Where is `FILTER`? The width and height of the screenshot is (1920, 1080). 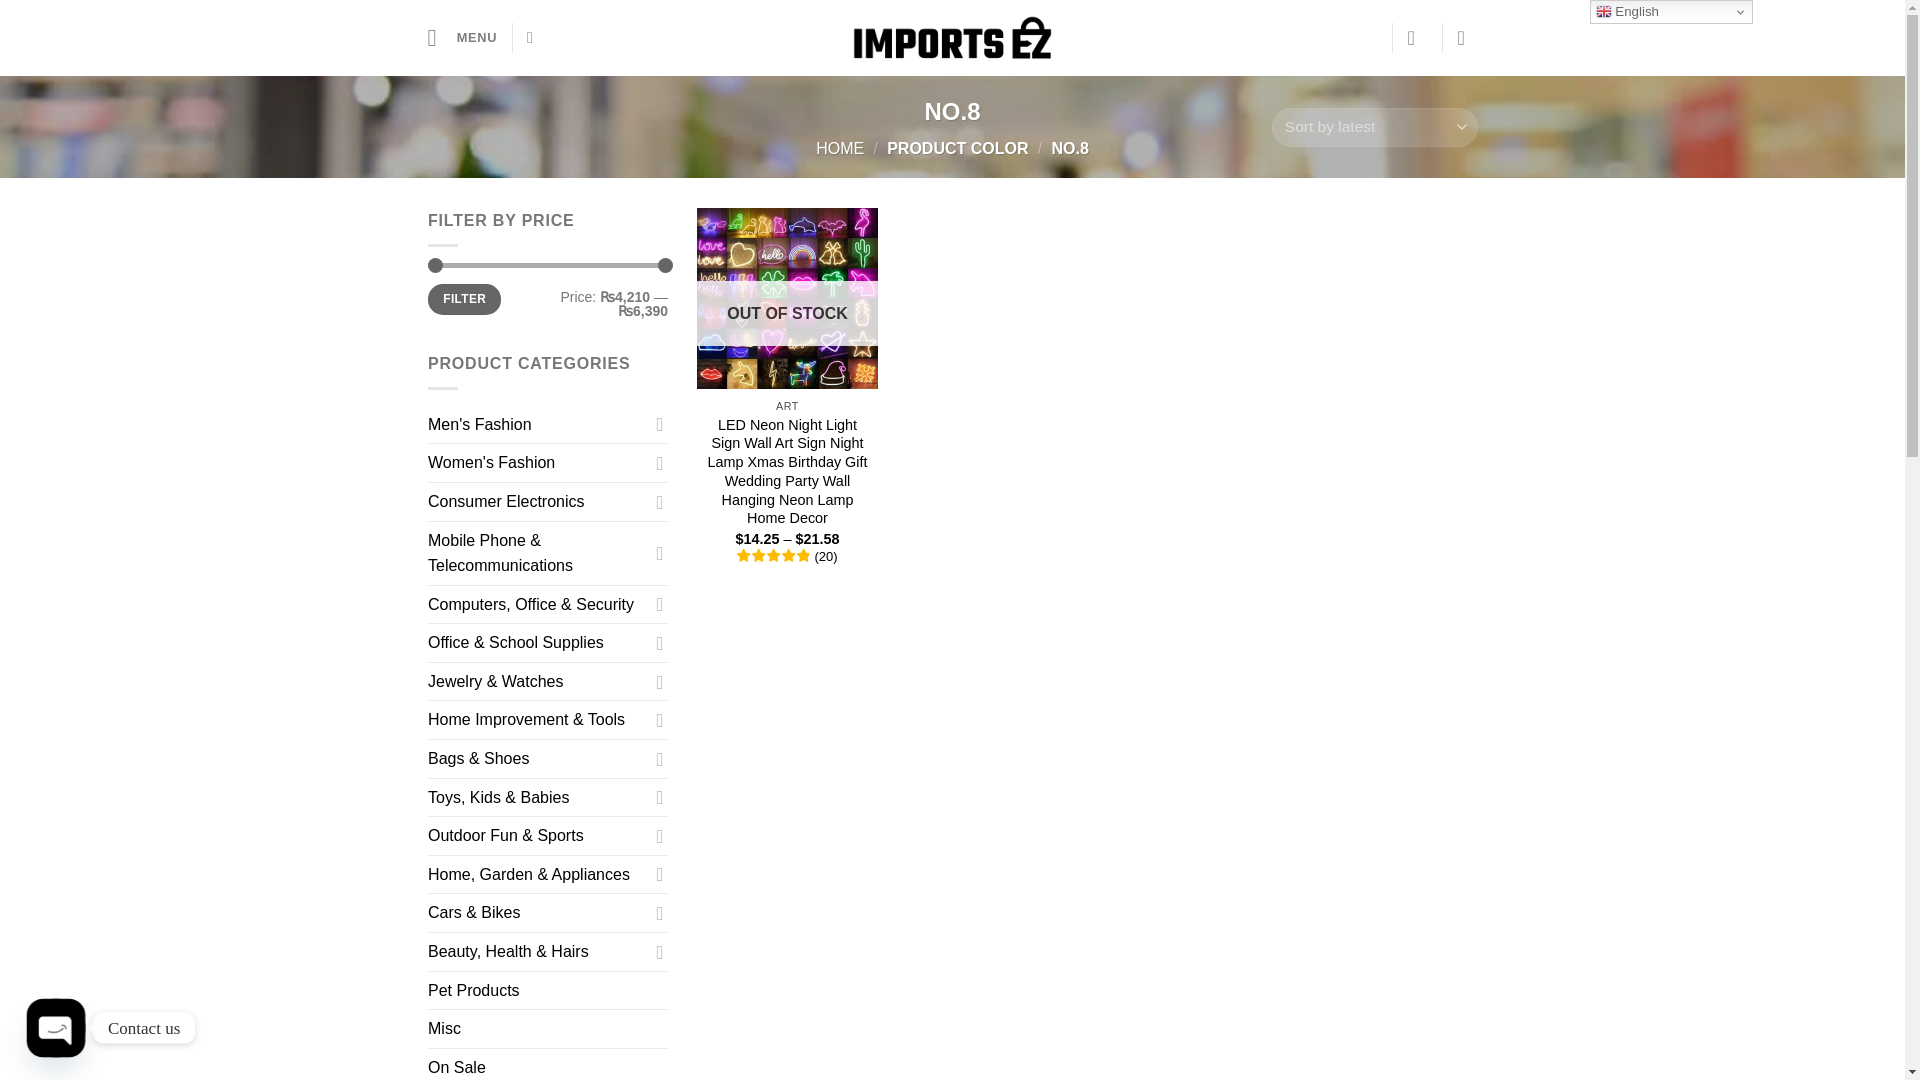
FILTER is located at coordinates (464, 300).